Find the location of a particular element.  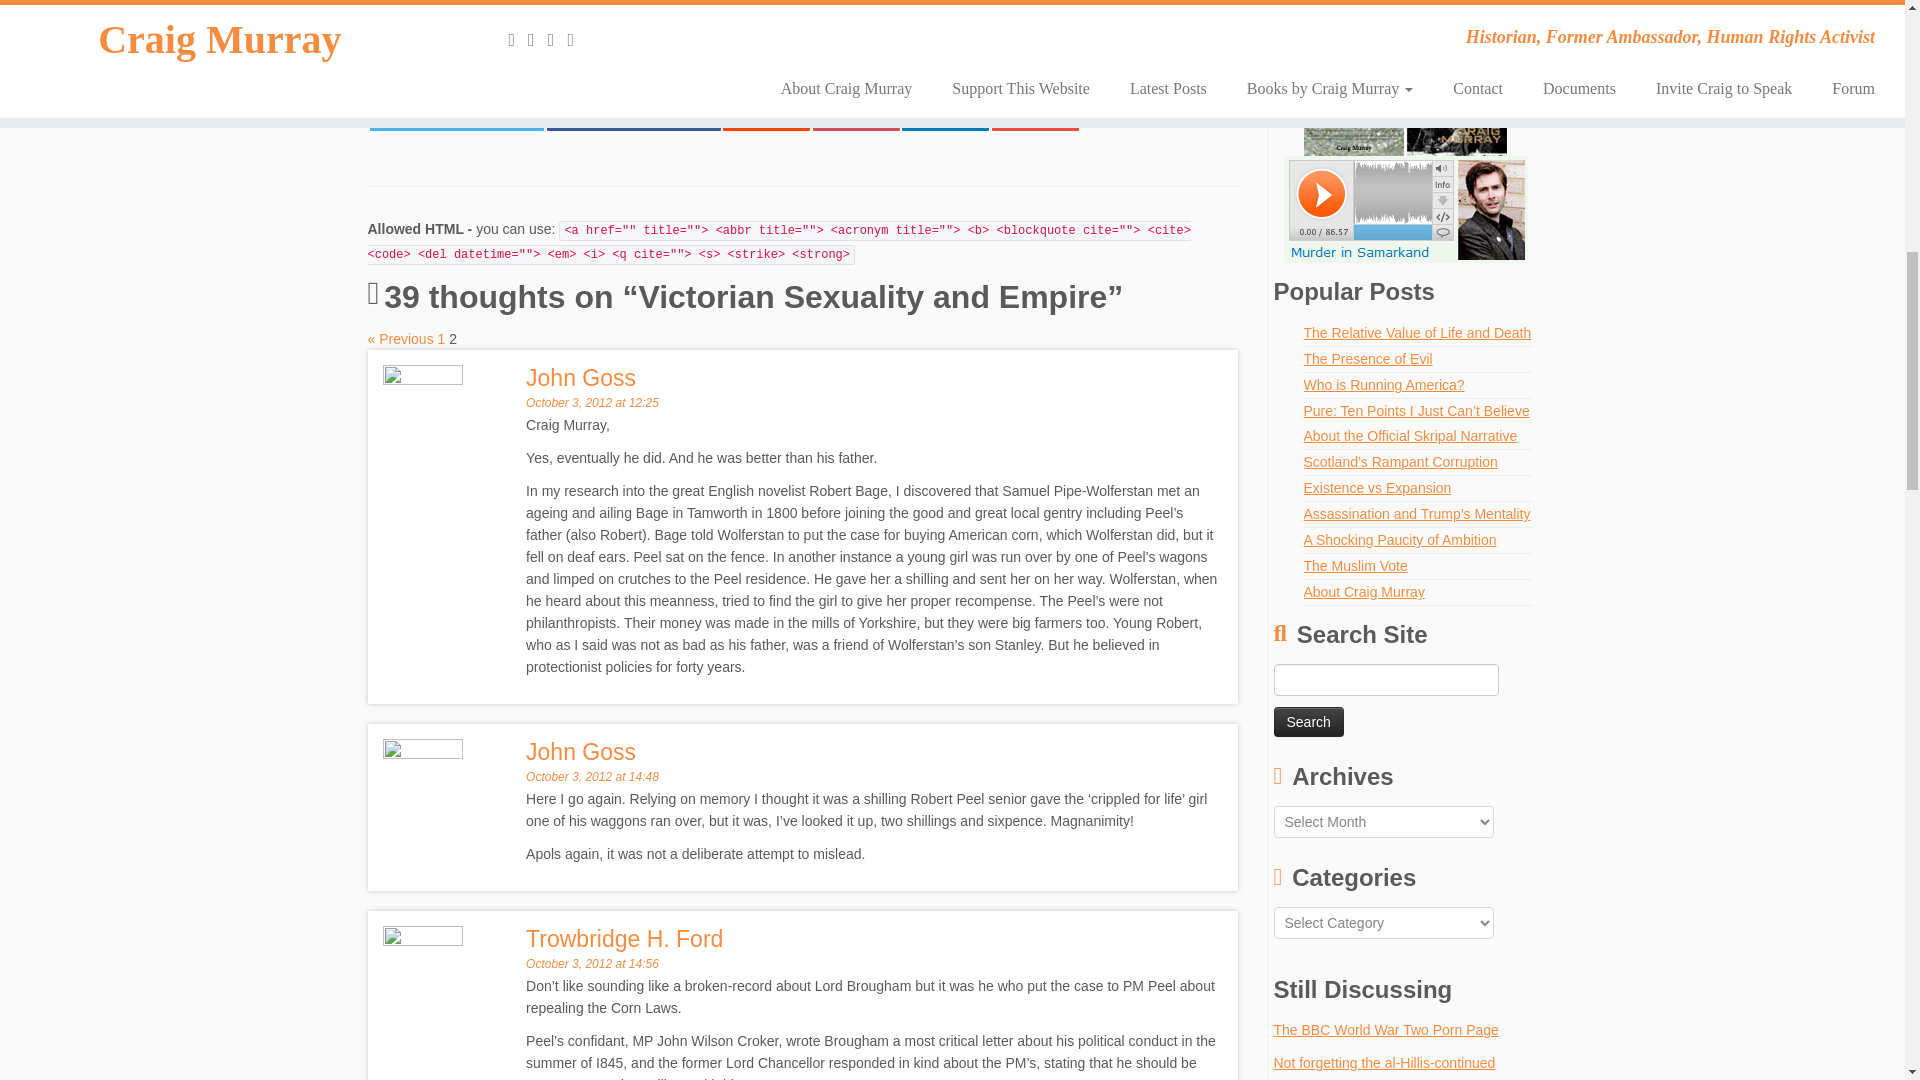

Tweet on Twitter is located at coordinates (632, 113).